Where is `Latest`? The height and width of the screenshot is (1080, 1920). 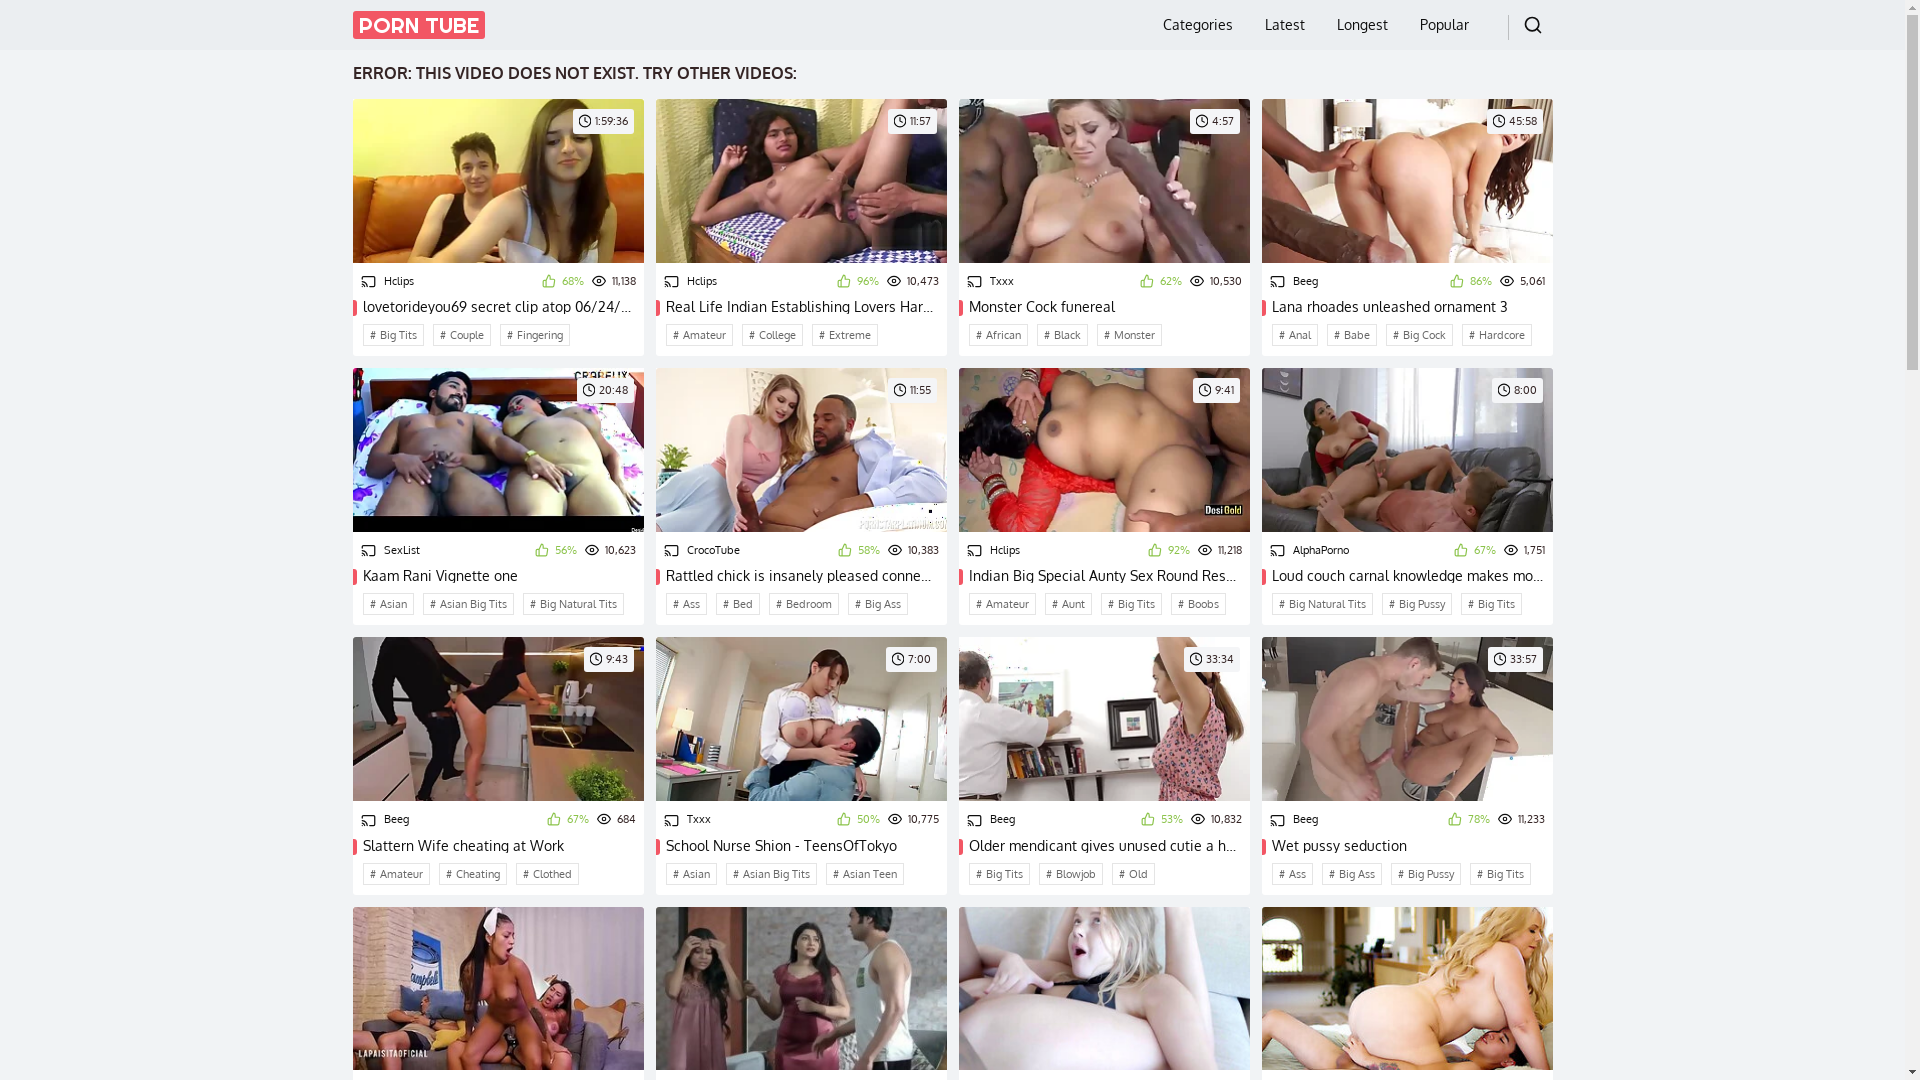 Latest is located at coordinates (1284, 25).